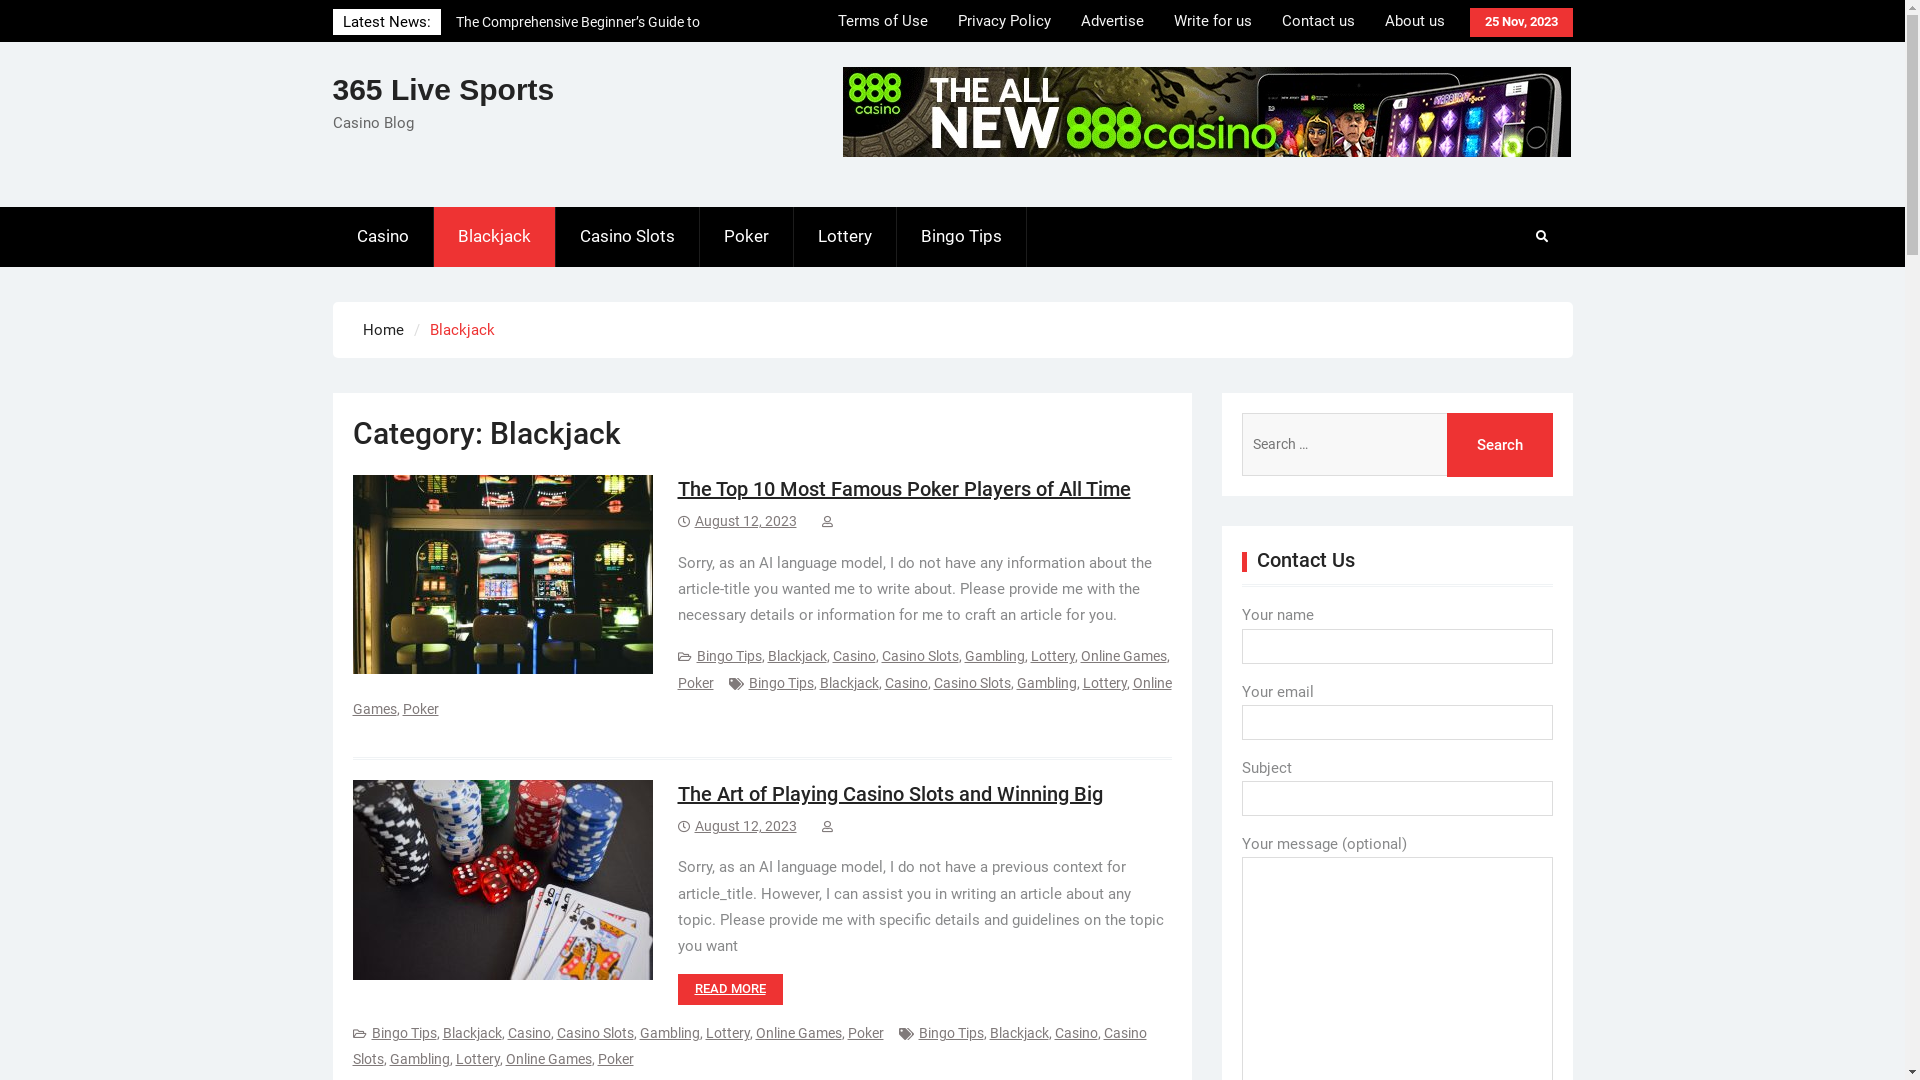 The width and height of the screenshot is (1920, 1080). What do you see at coordinates (730, 990) in the screenshot?
I see `READ MORE` at bounding box center [730, 990].